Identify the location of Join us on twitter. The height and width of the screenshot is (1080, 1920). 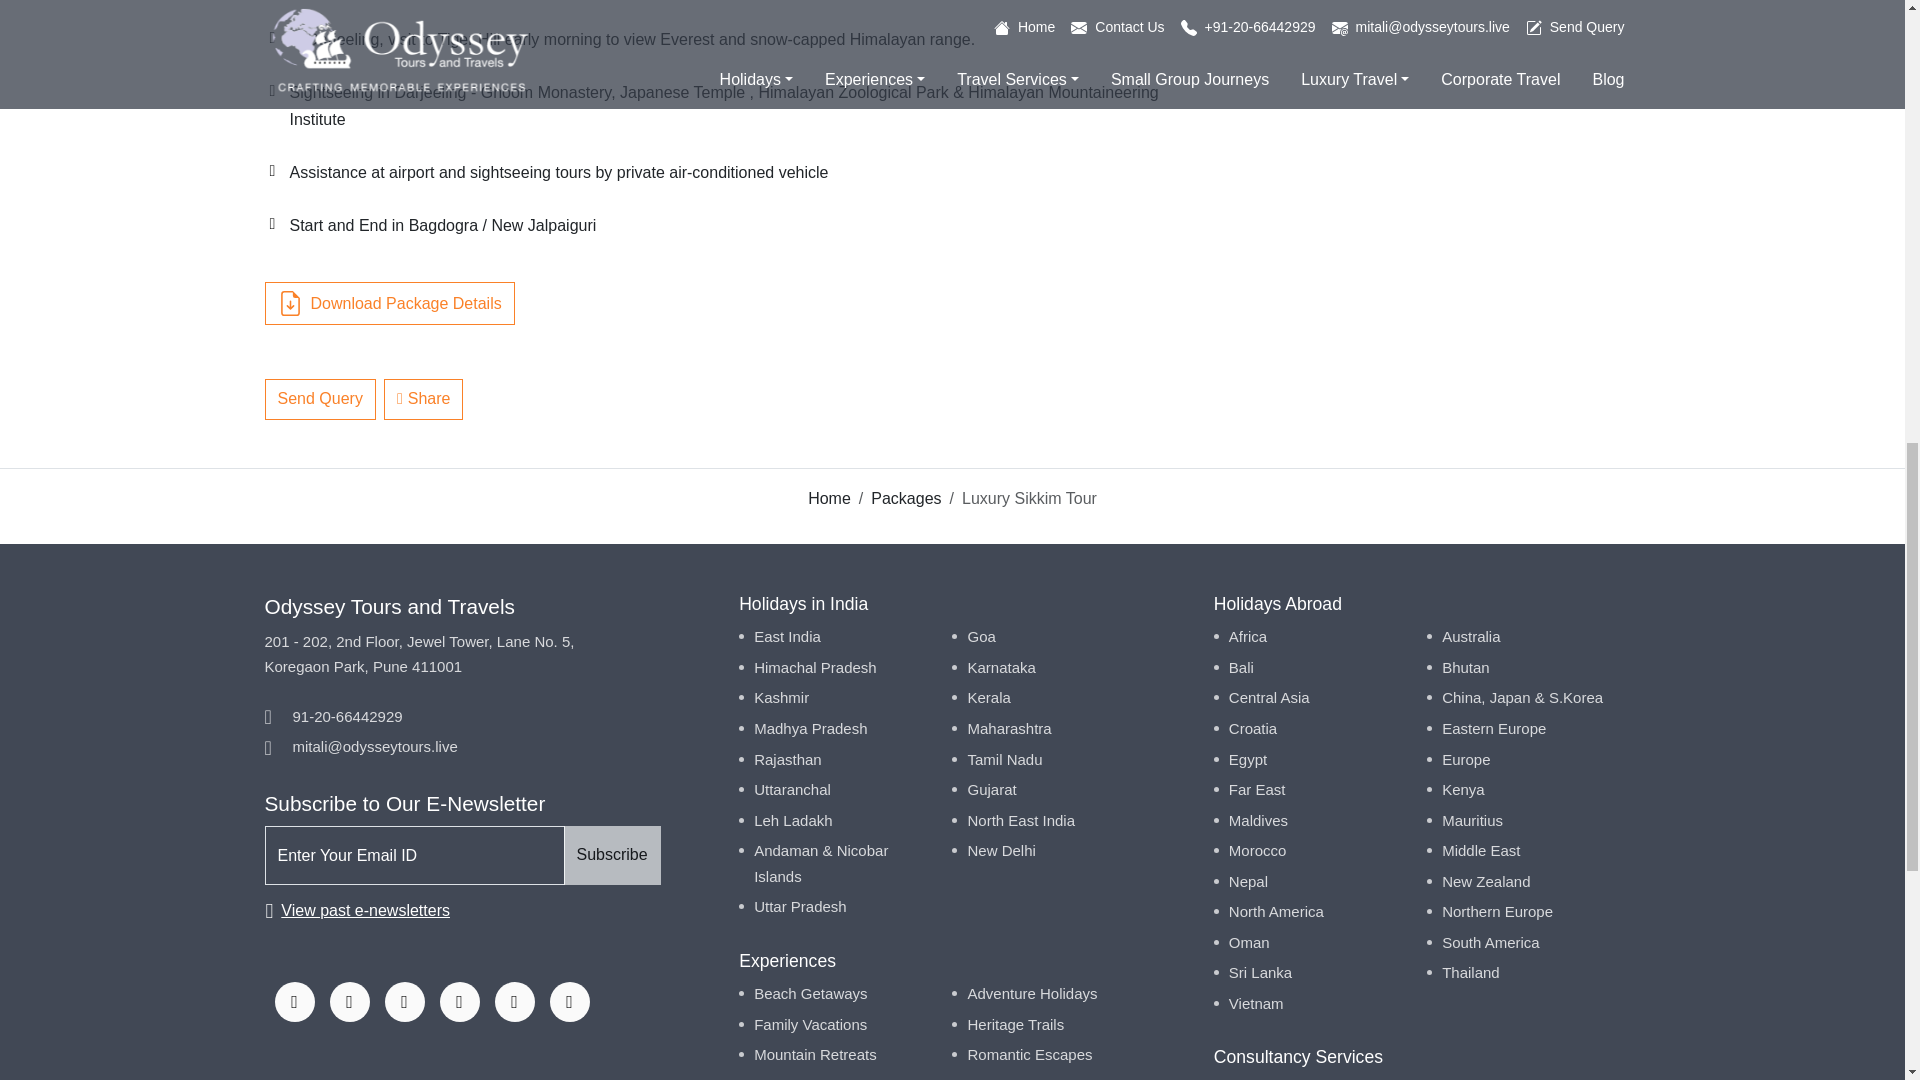
(404, 1001).